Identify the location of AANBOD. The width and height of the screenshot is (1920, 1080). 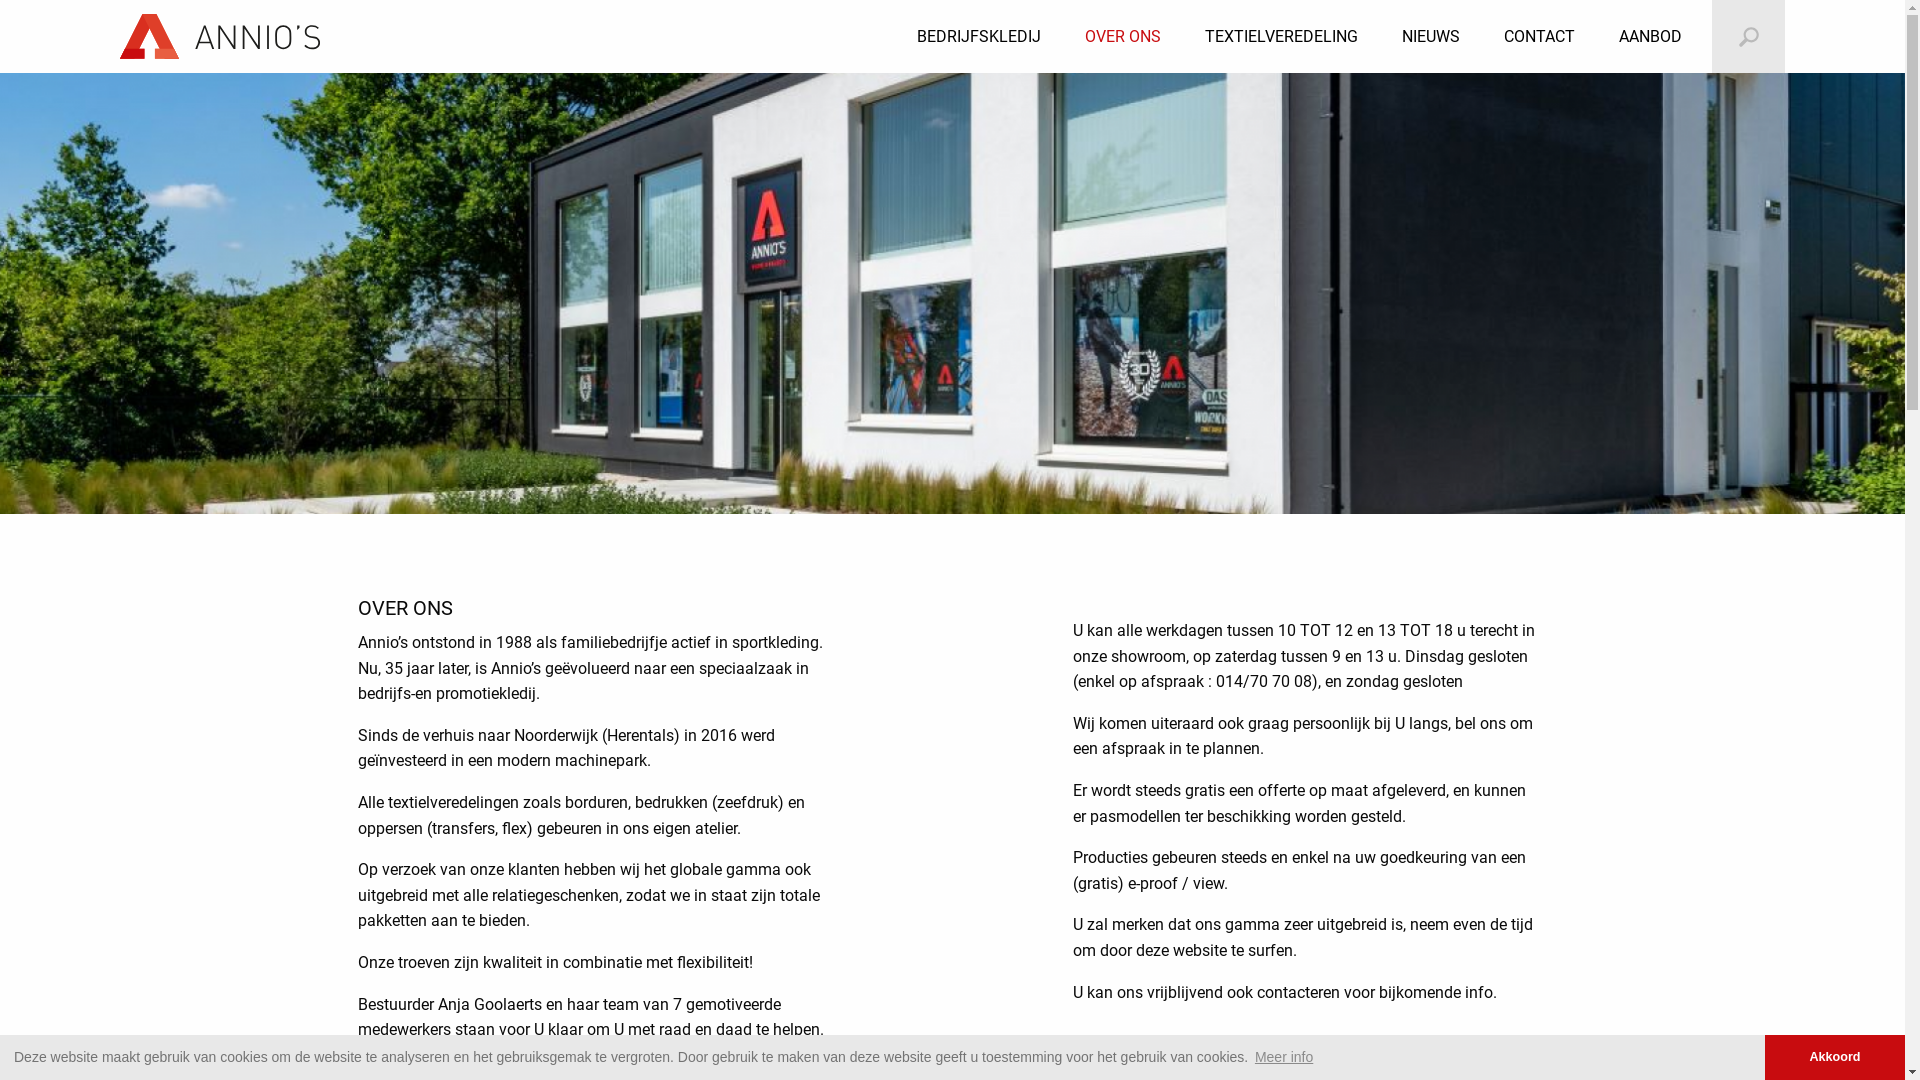
(1650, 37).